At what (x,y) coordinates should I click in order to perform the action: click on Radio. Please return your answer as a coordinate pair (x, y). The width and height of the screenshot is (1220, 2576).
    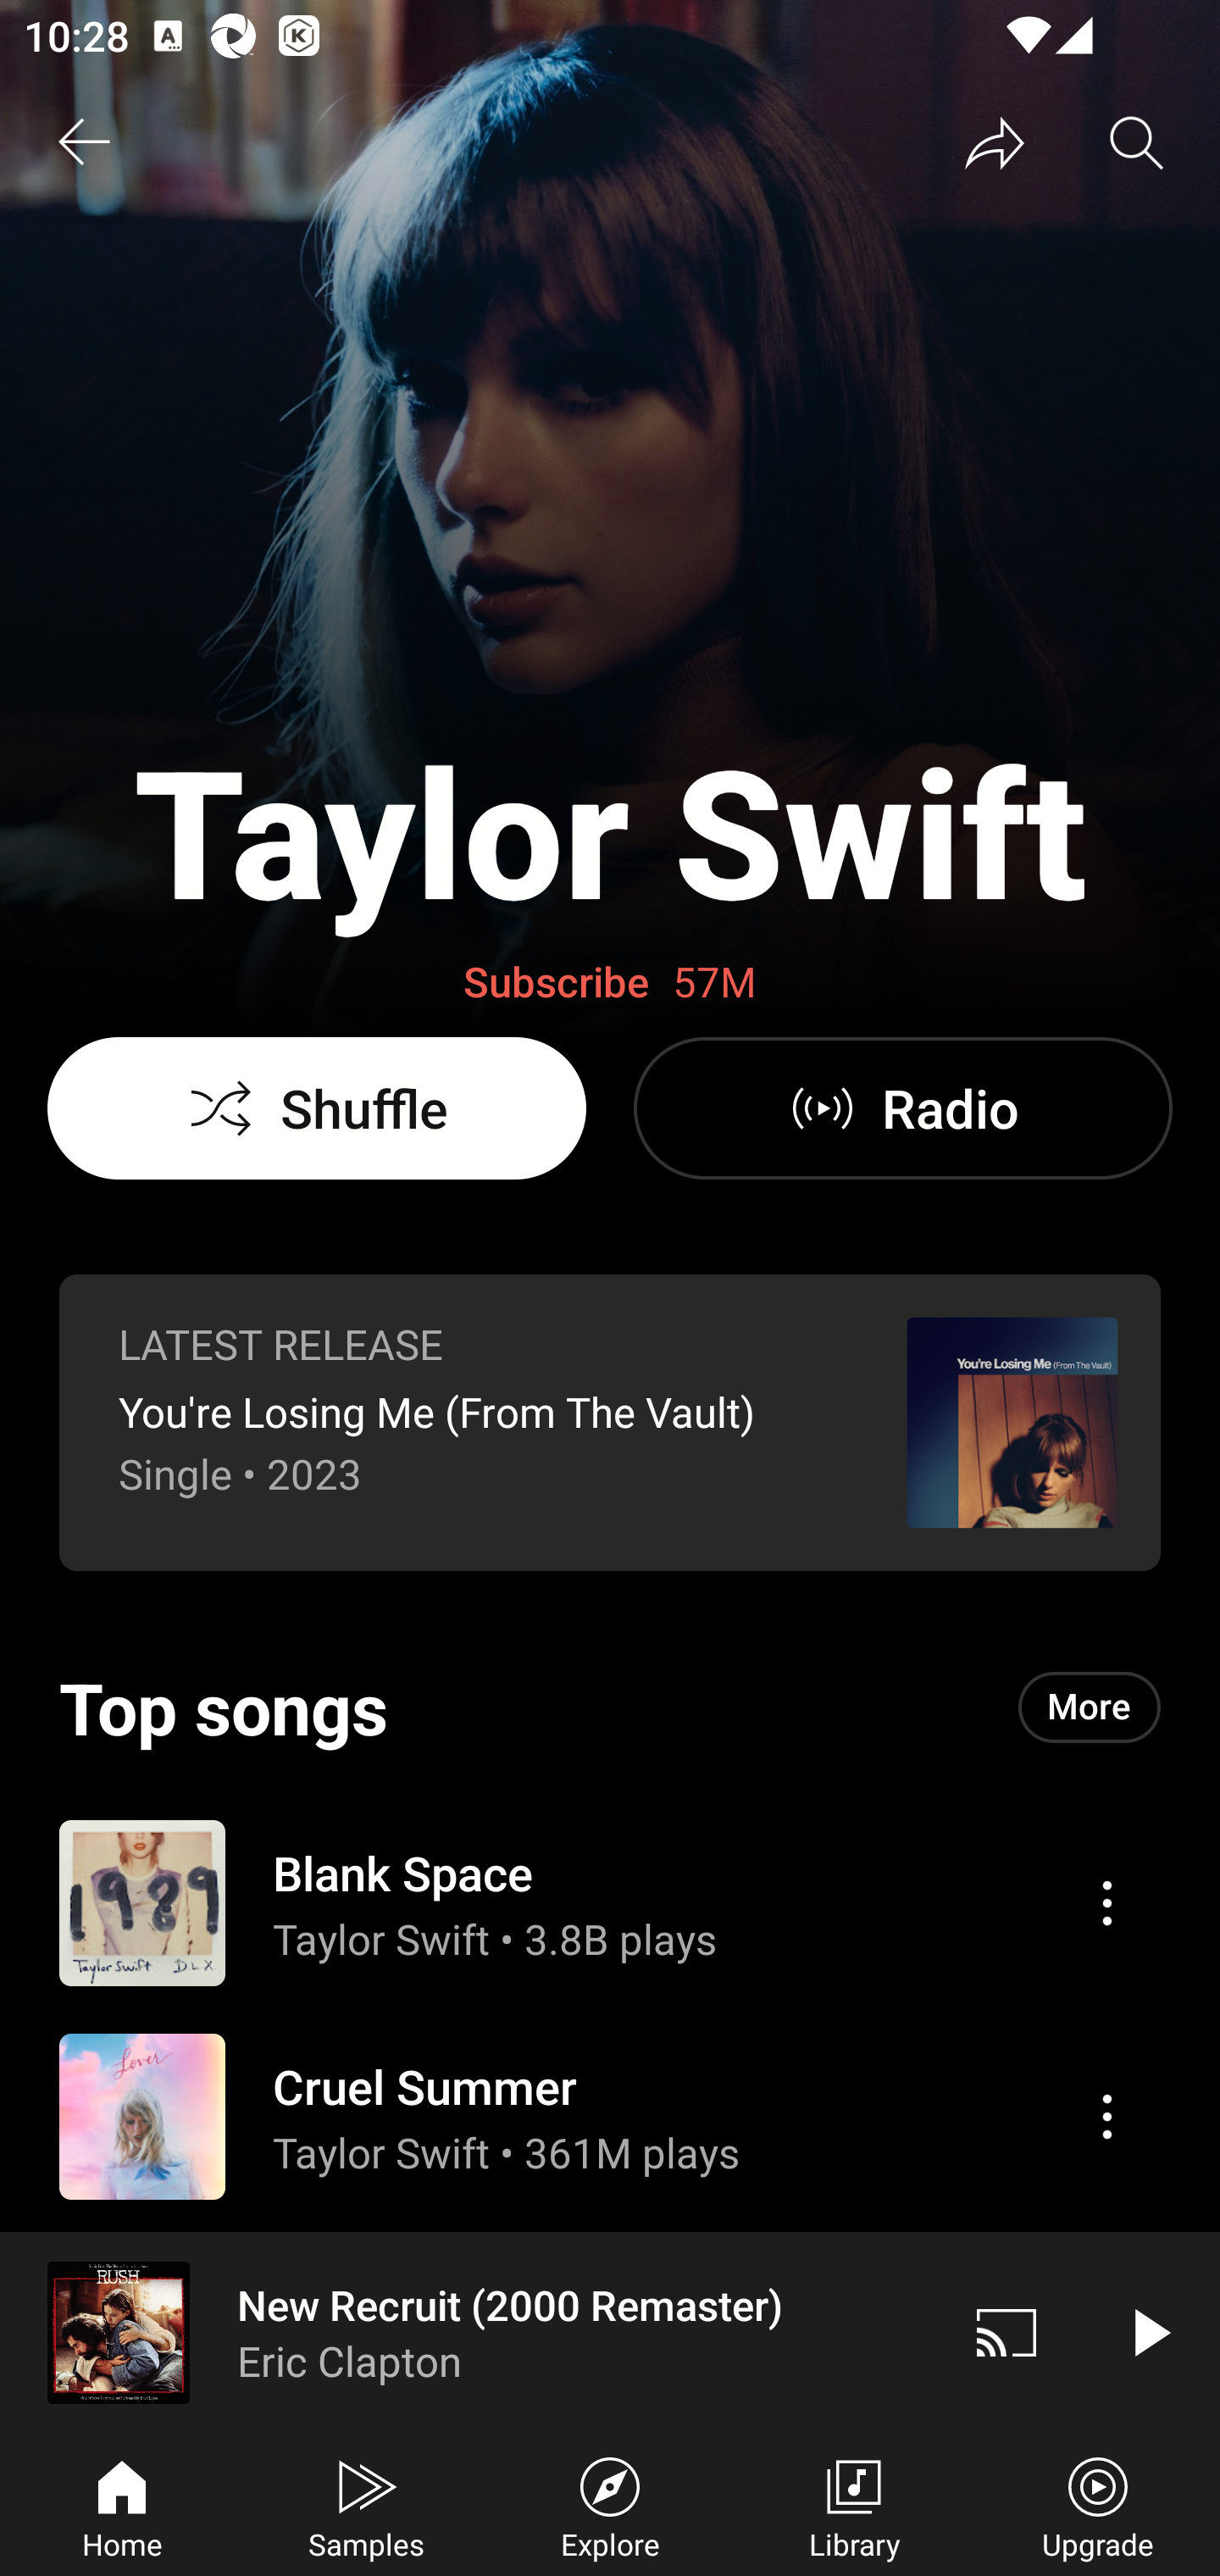
    Looking at the image, I should click on (902, 1108).